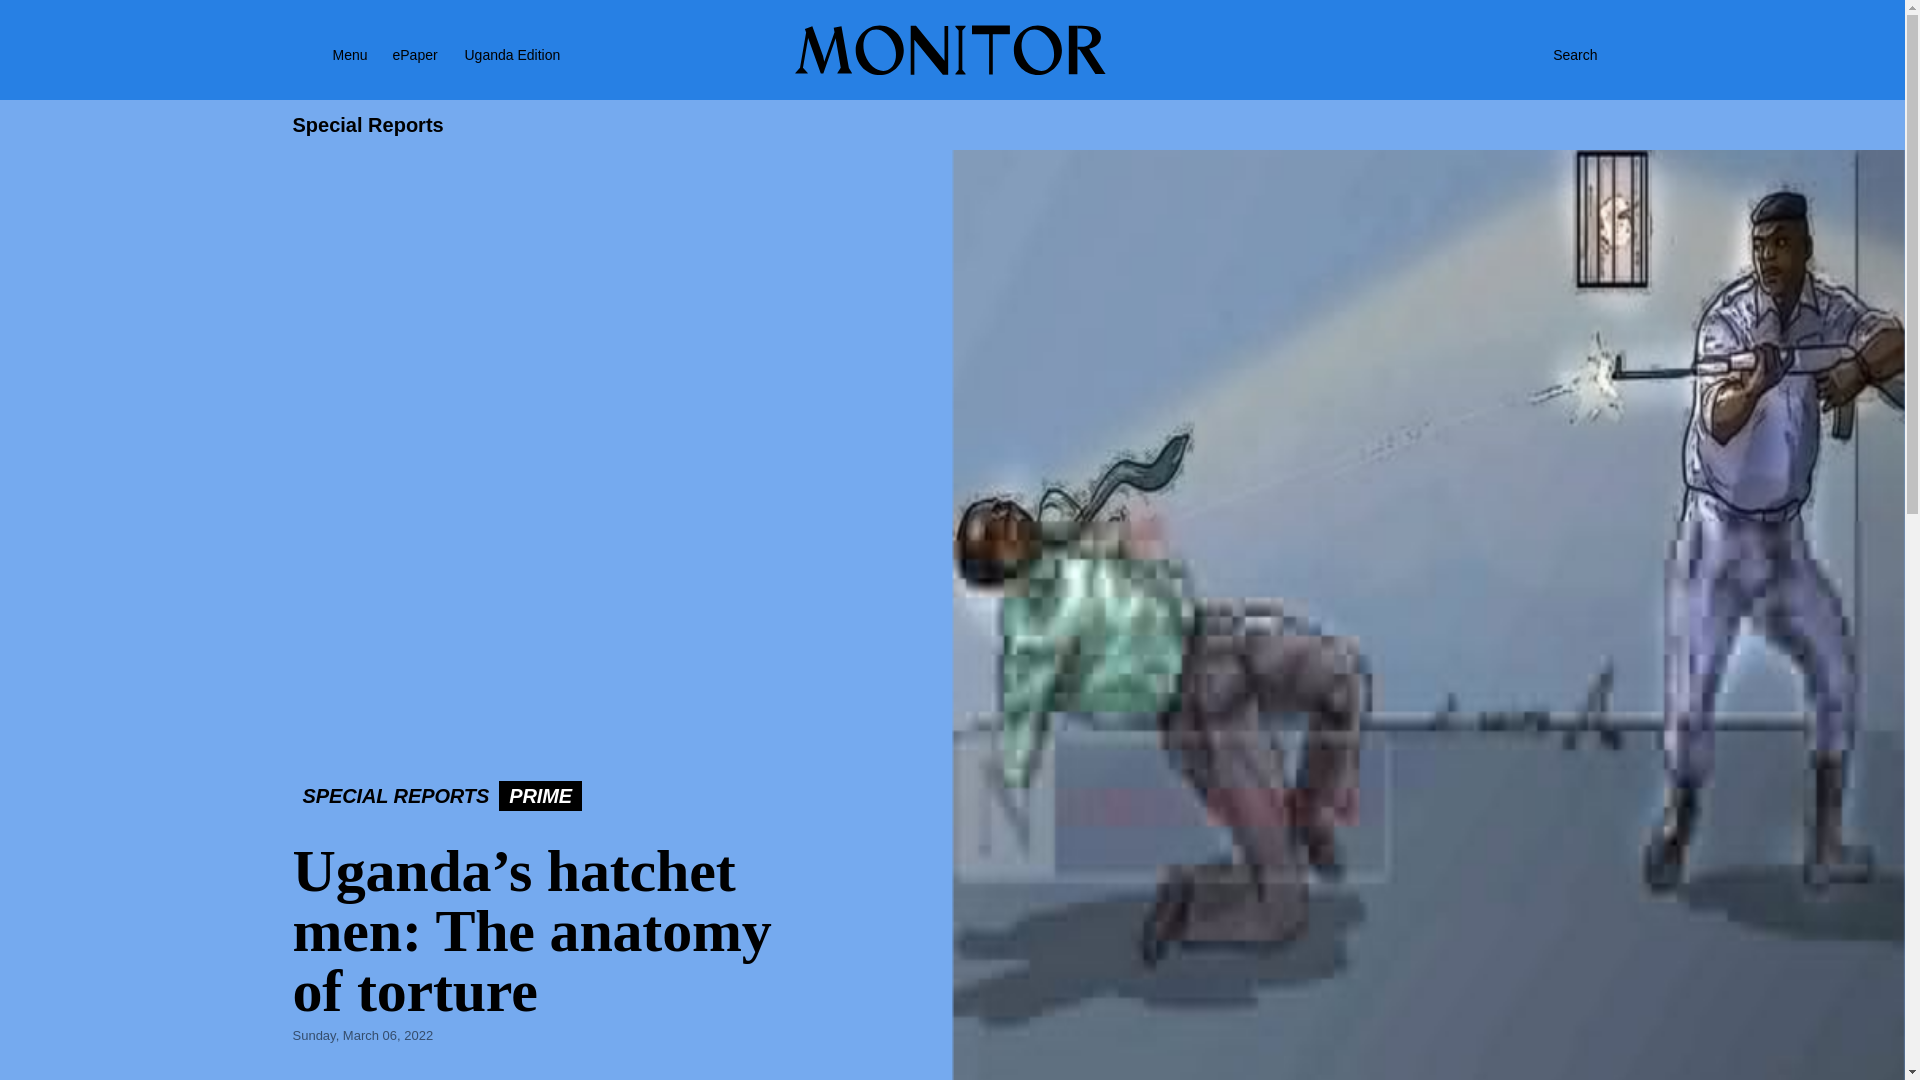 This screenshot has width=1920, height=1080. What do you see at coordinates (1554, 54) in the screenshot?
I see `Search` at bounding box center [1554, 54].